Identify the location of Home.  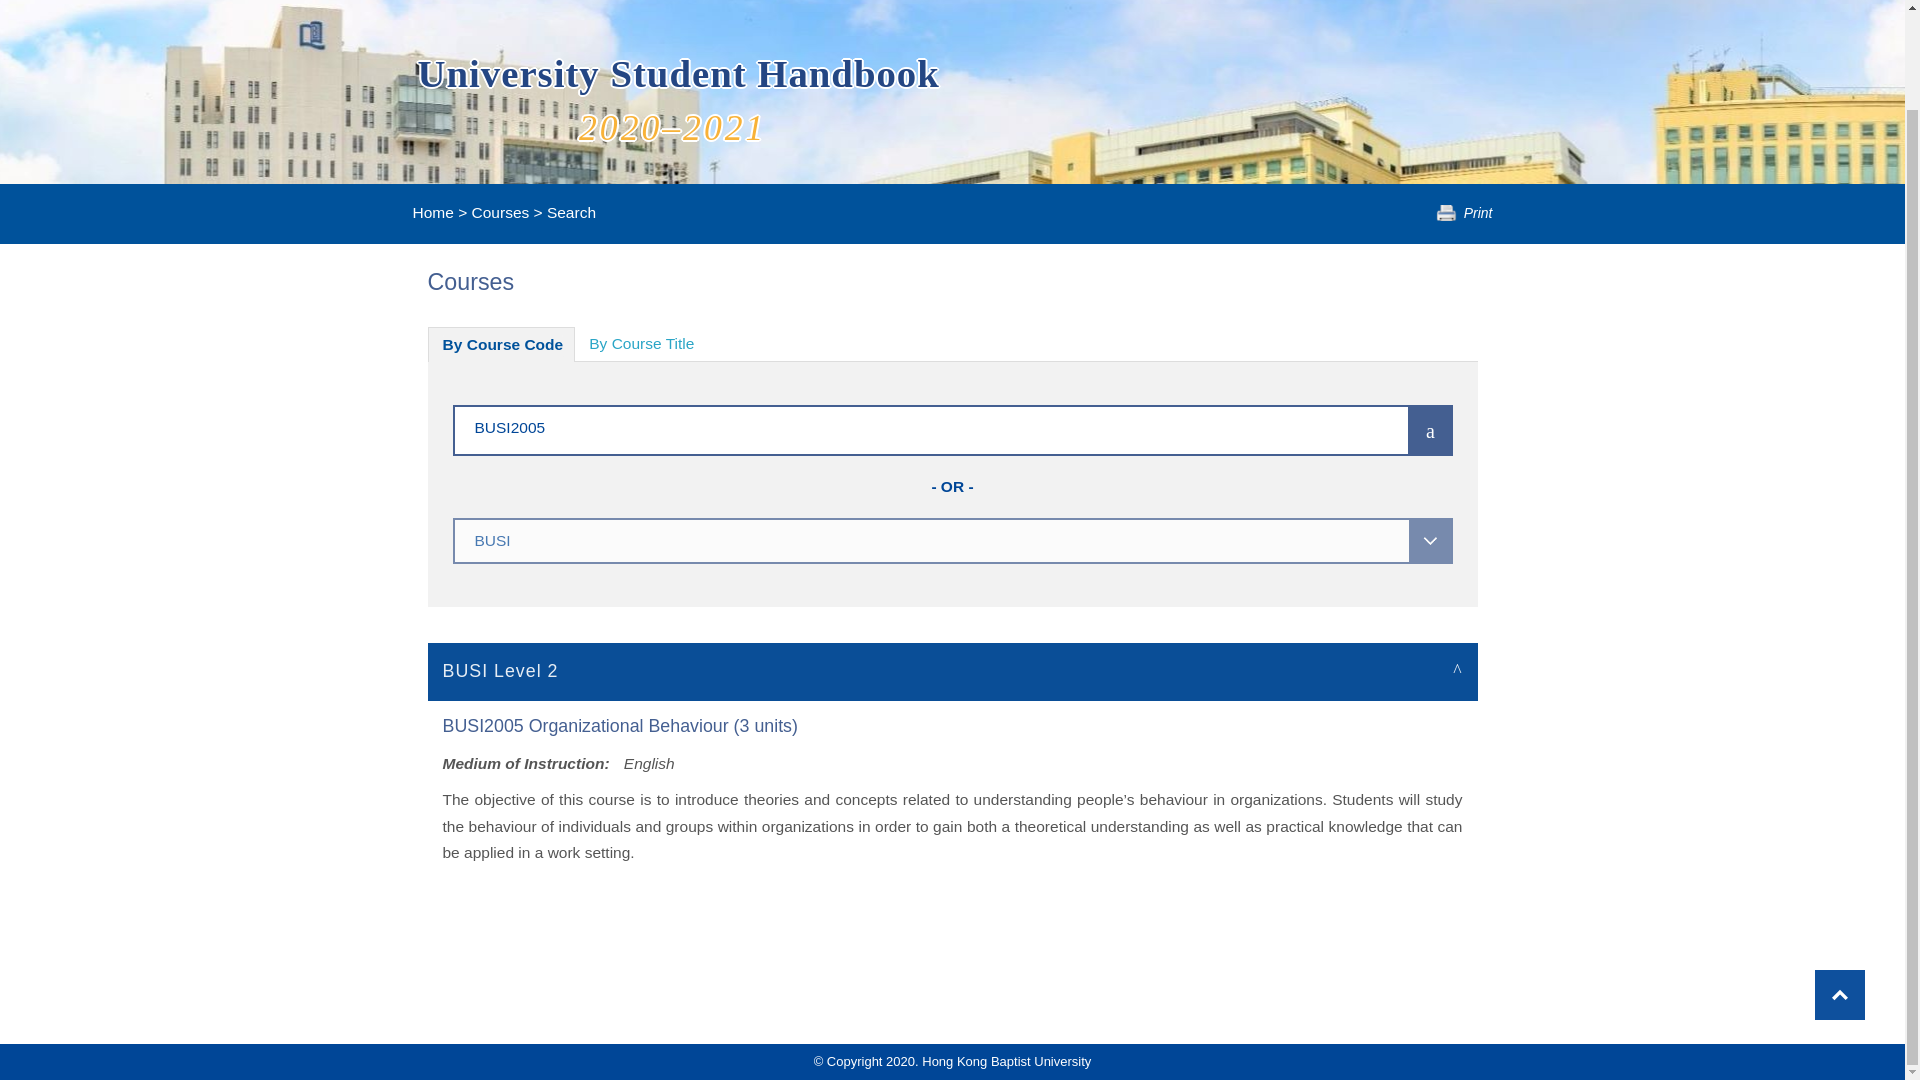
(432, 212).